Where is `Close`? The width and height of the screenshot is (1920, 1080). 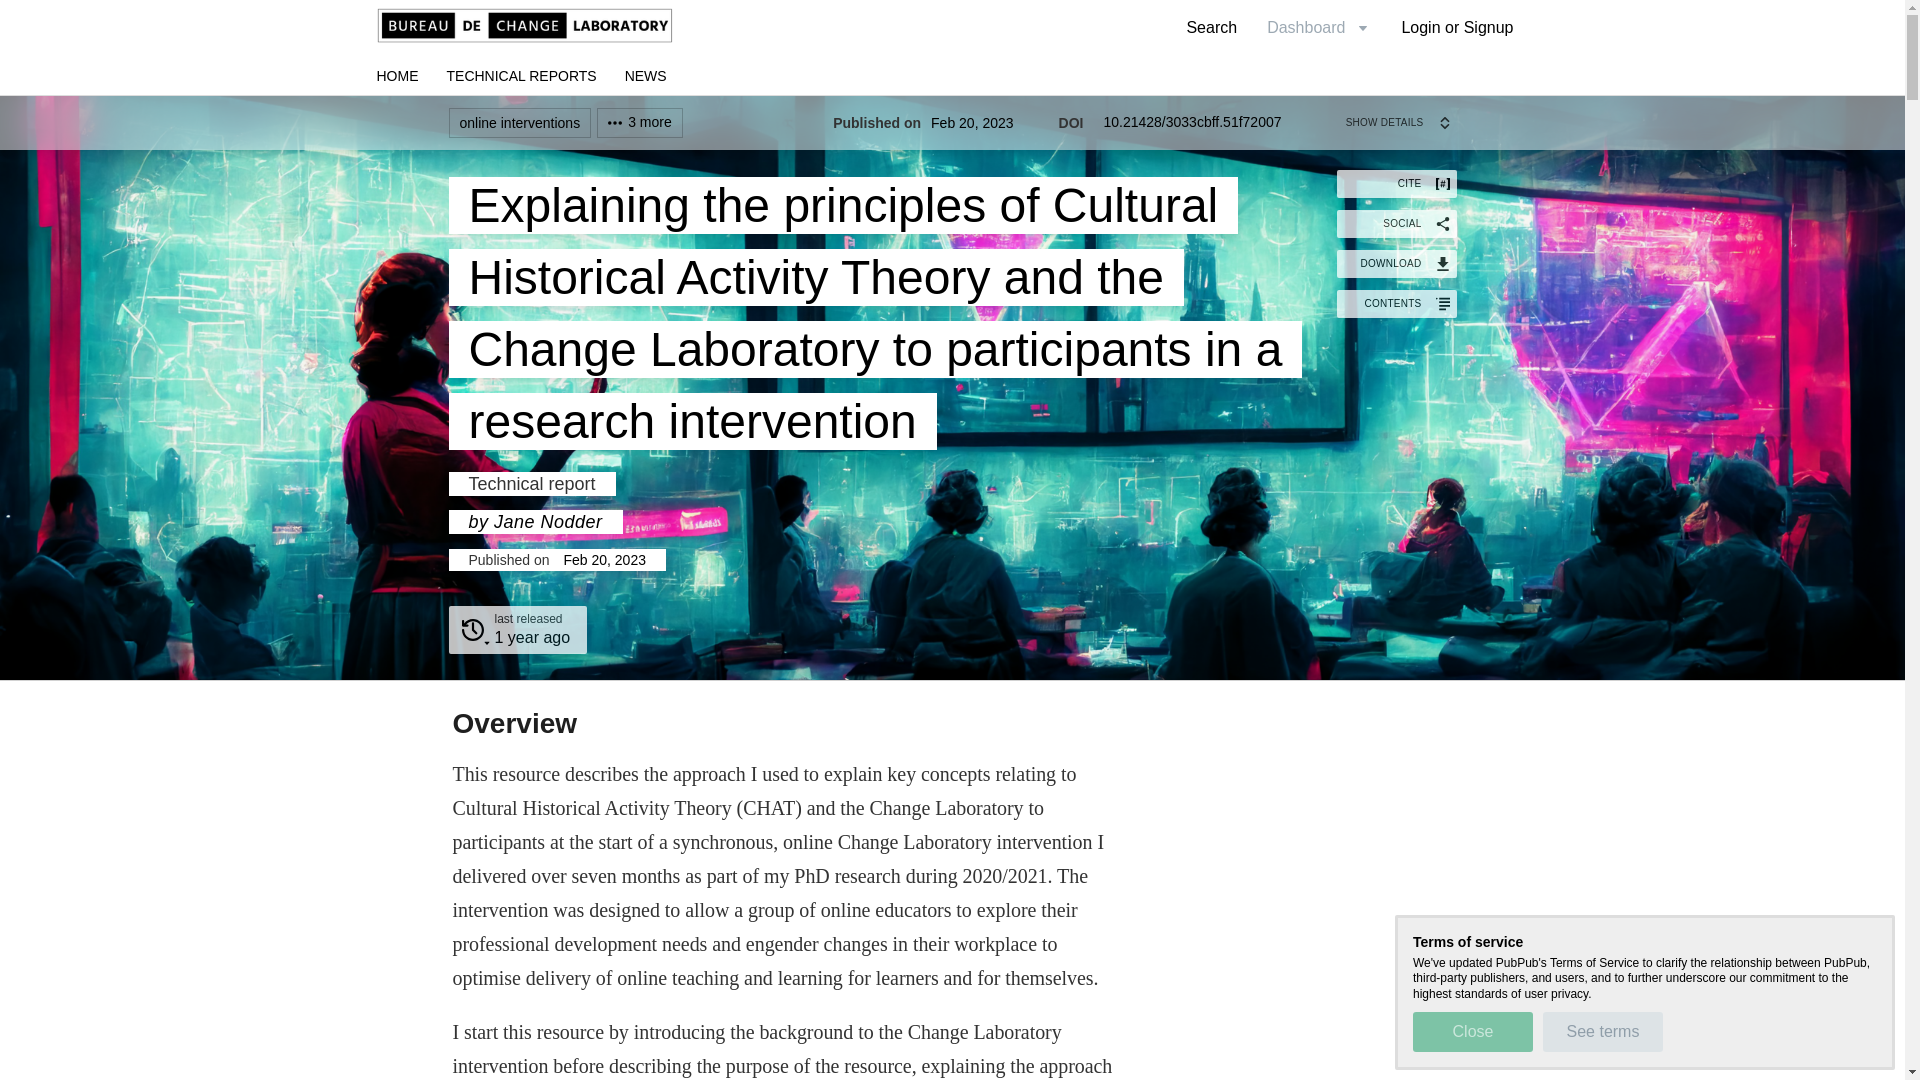
Close is located at coordinates (1211, 27).